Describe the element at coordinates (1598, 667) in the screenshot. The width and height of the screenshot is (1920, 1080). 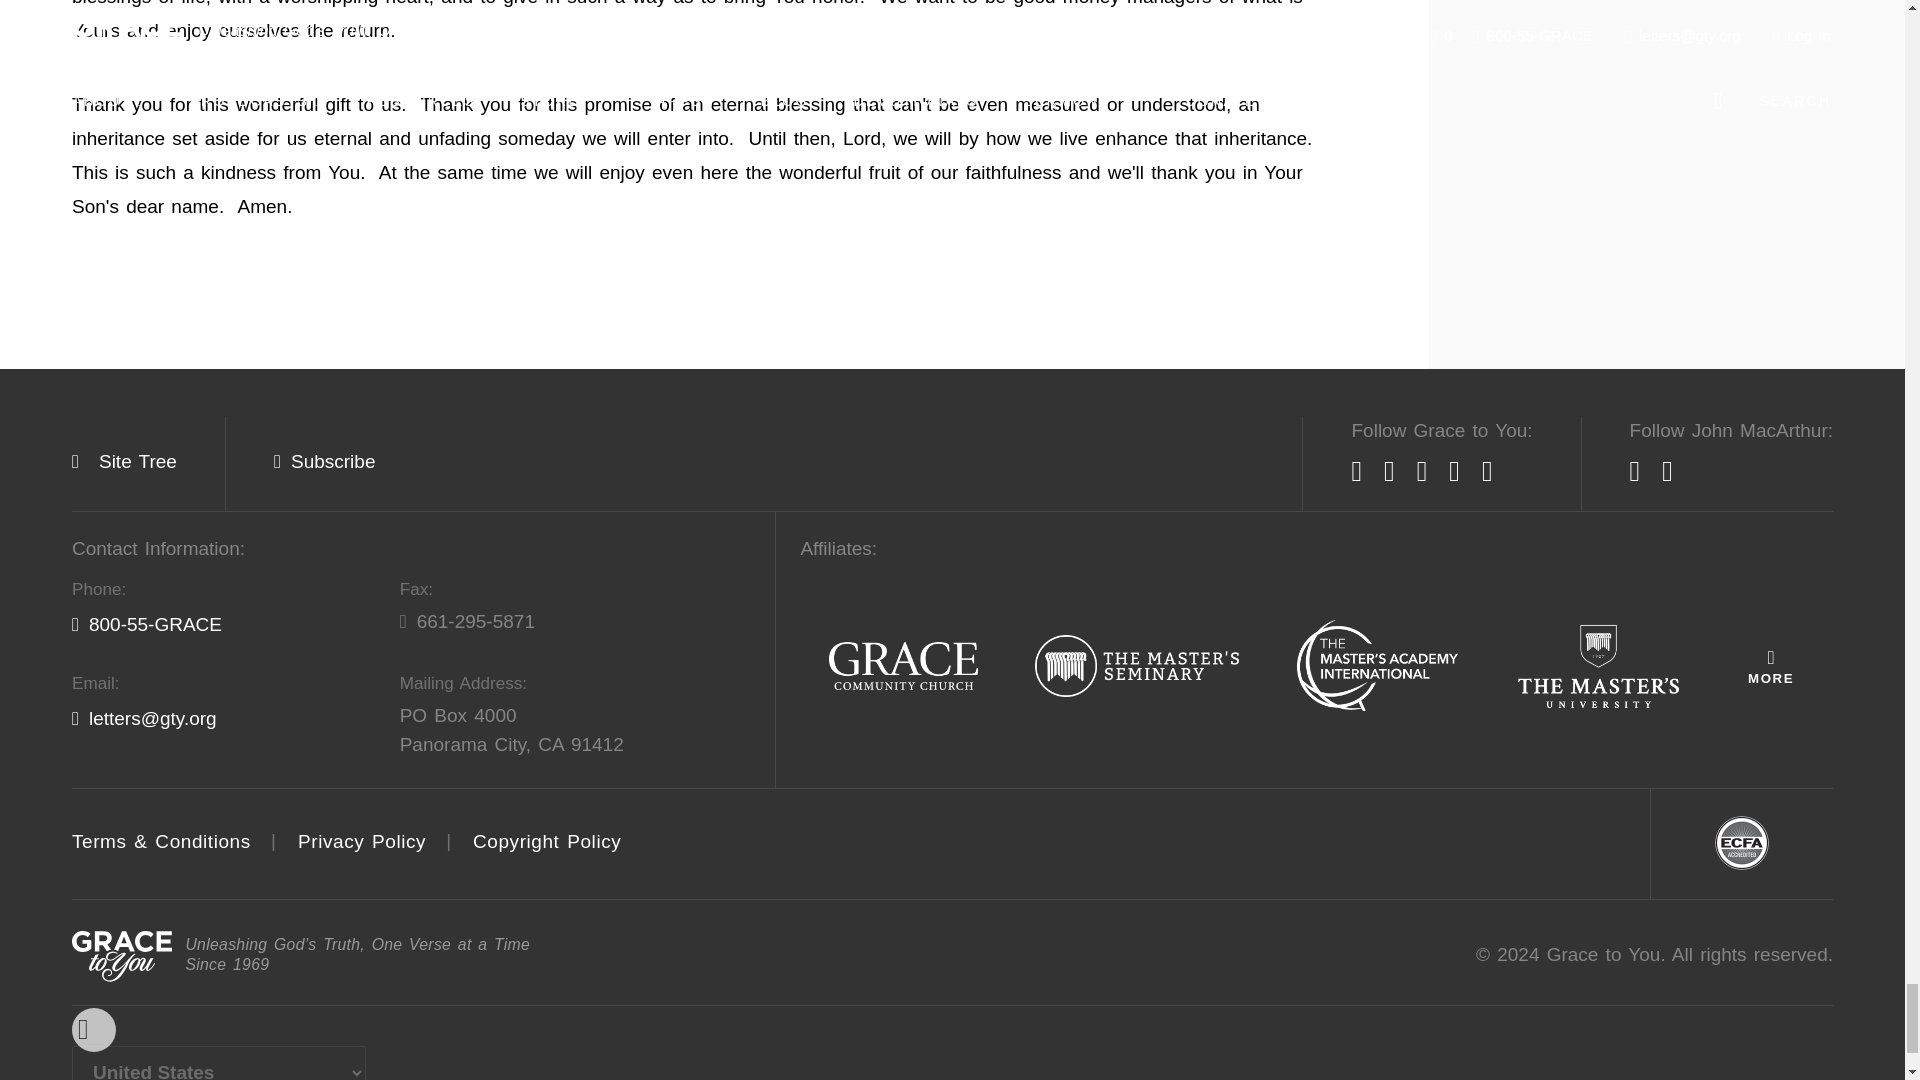
I see `The Master' University` at that location.